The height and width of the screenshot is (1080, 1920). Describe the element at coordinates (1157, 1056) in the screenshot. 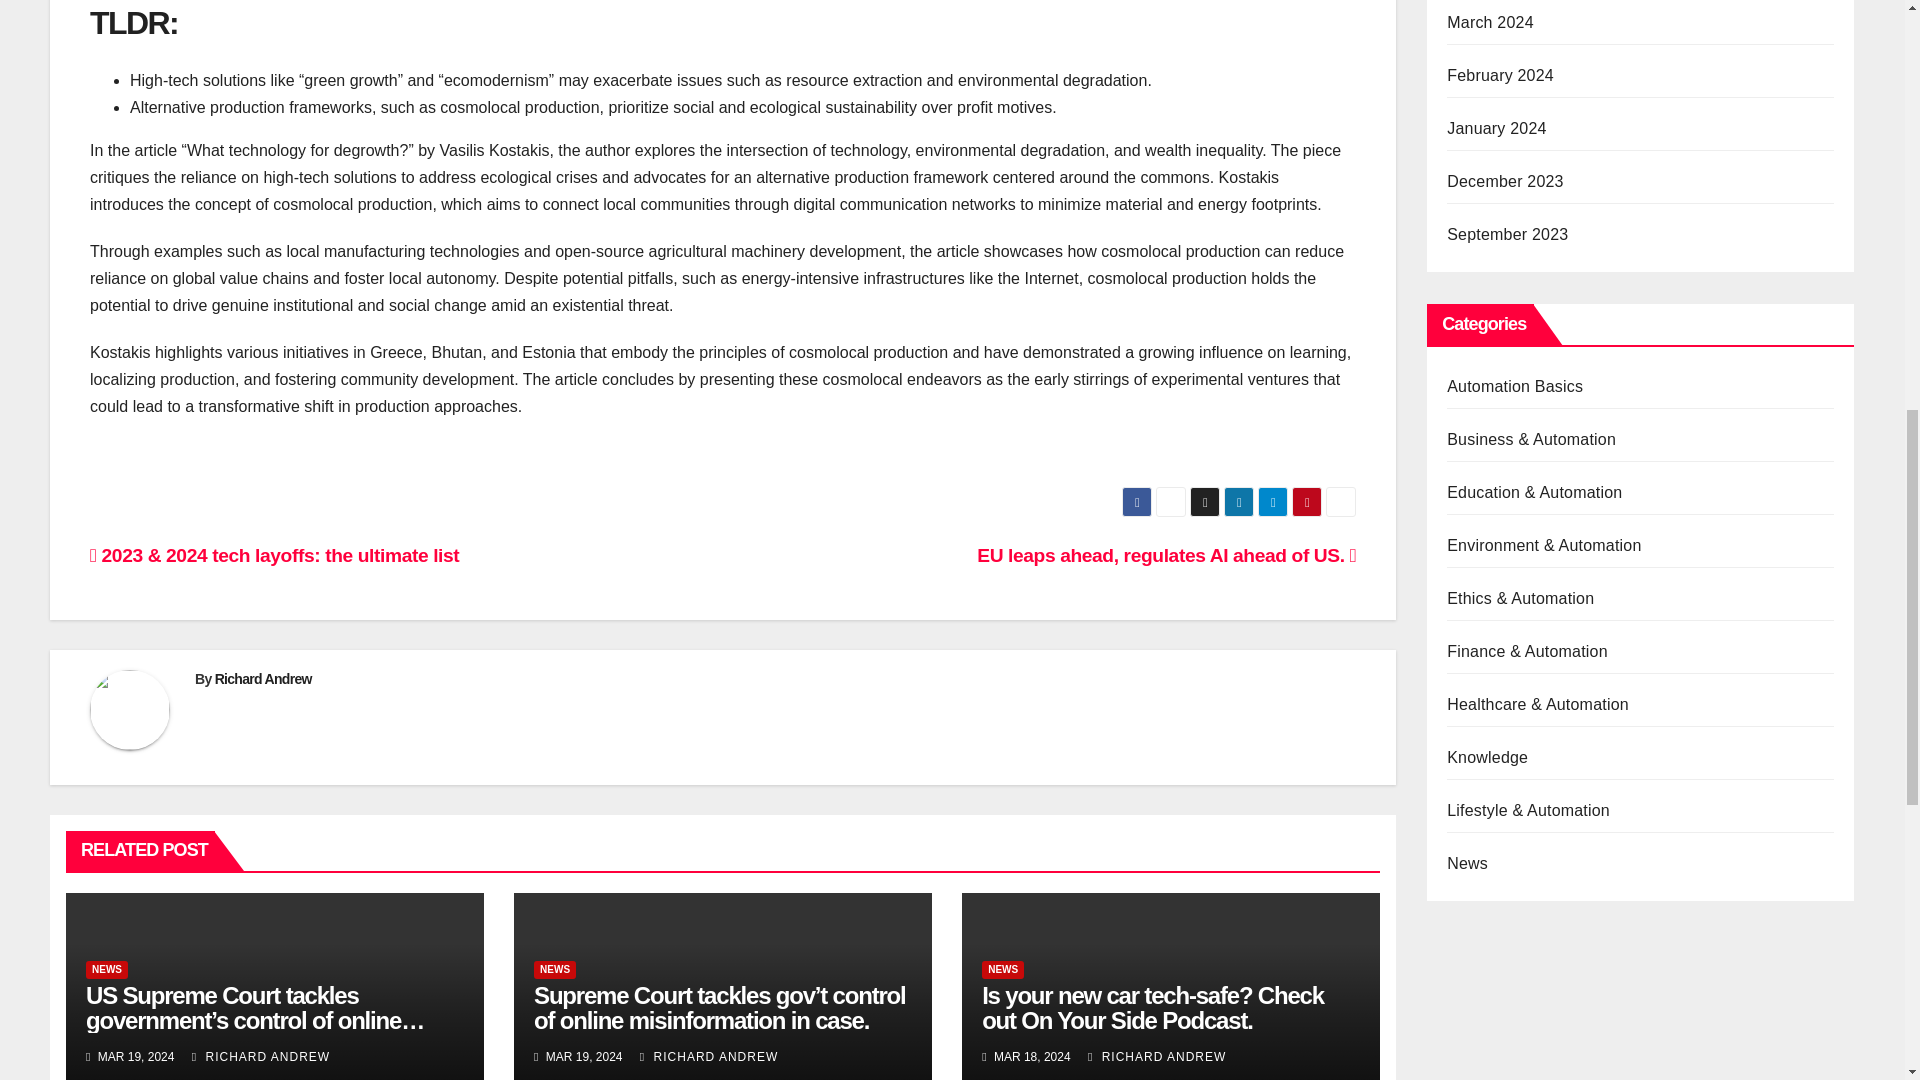

I see `RICHARD ANDREW` at that location.